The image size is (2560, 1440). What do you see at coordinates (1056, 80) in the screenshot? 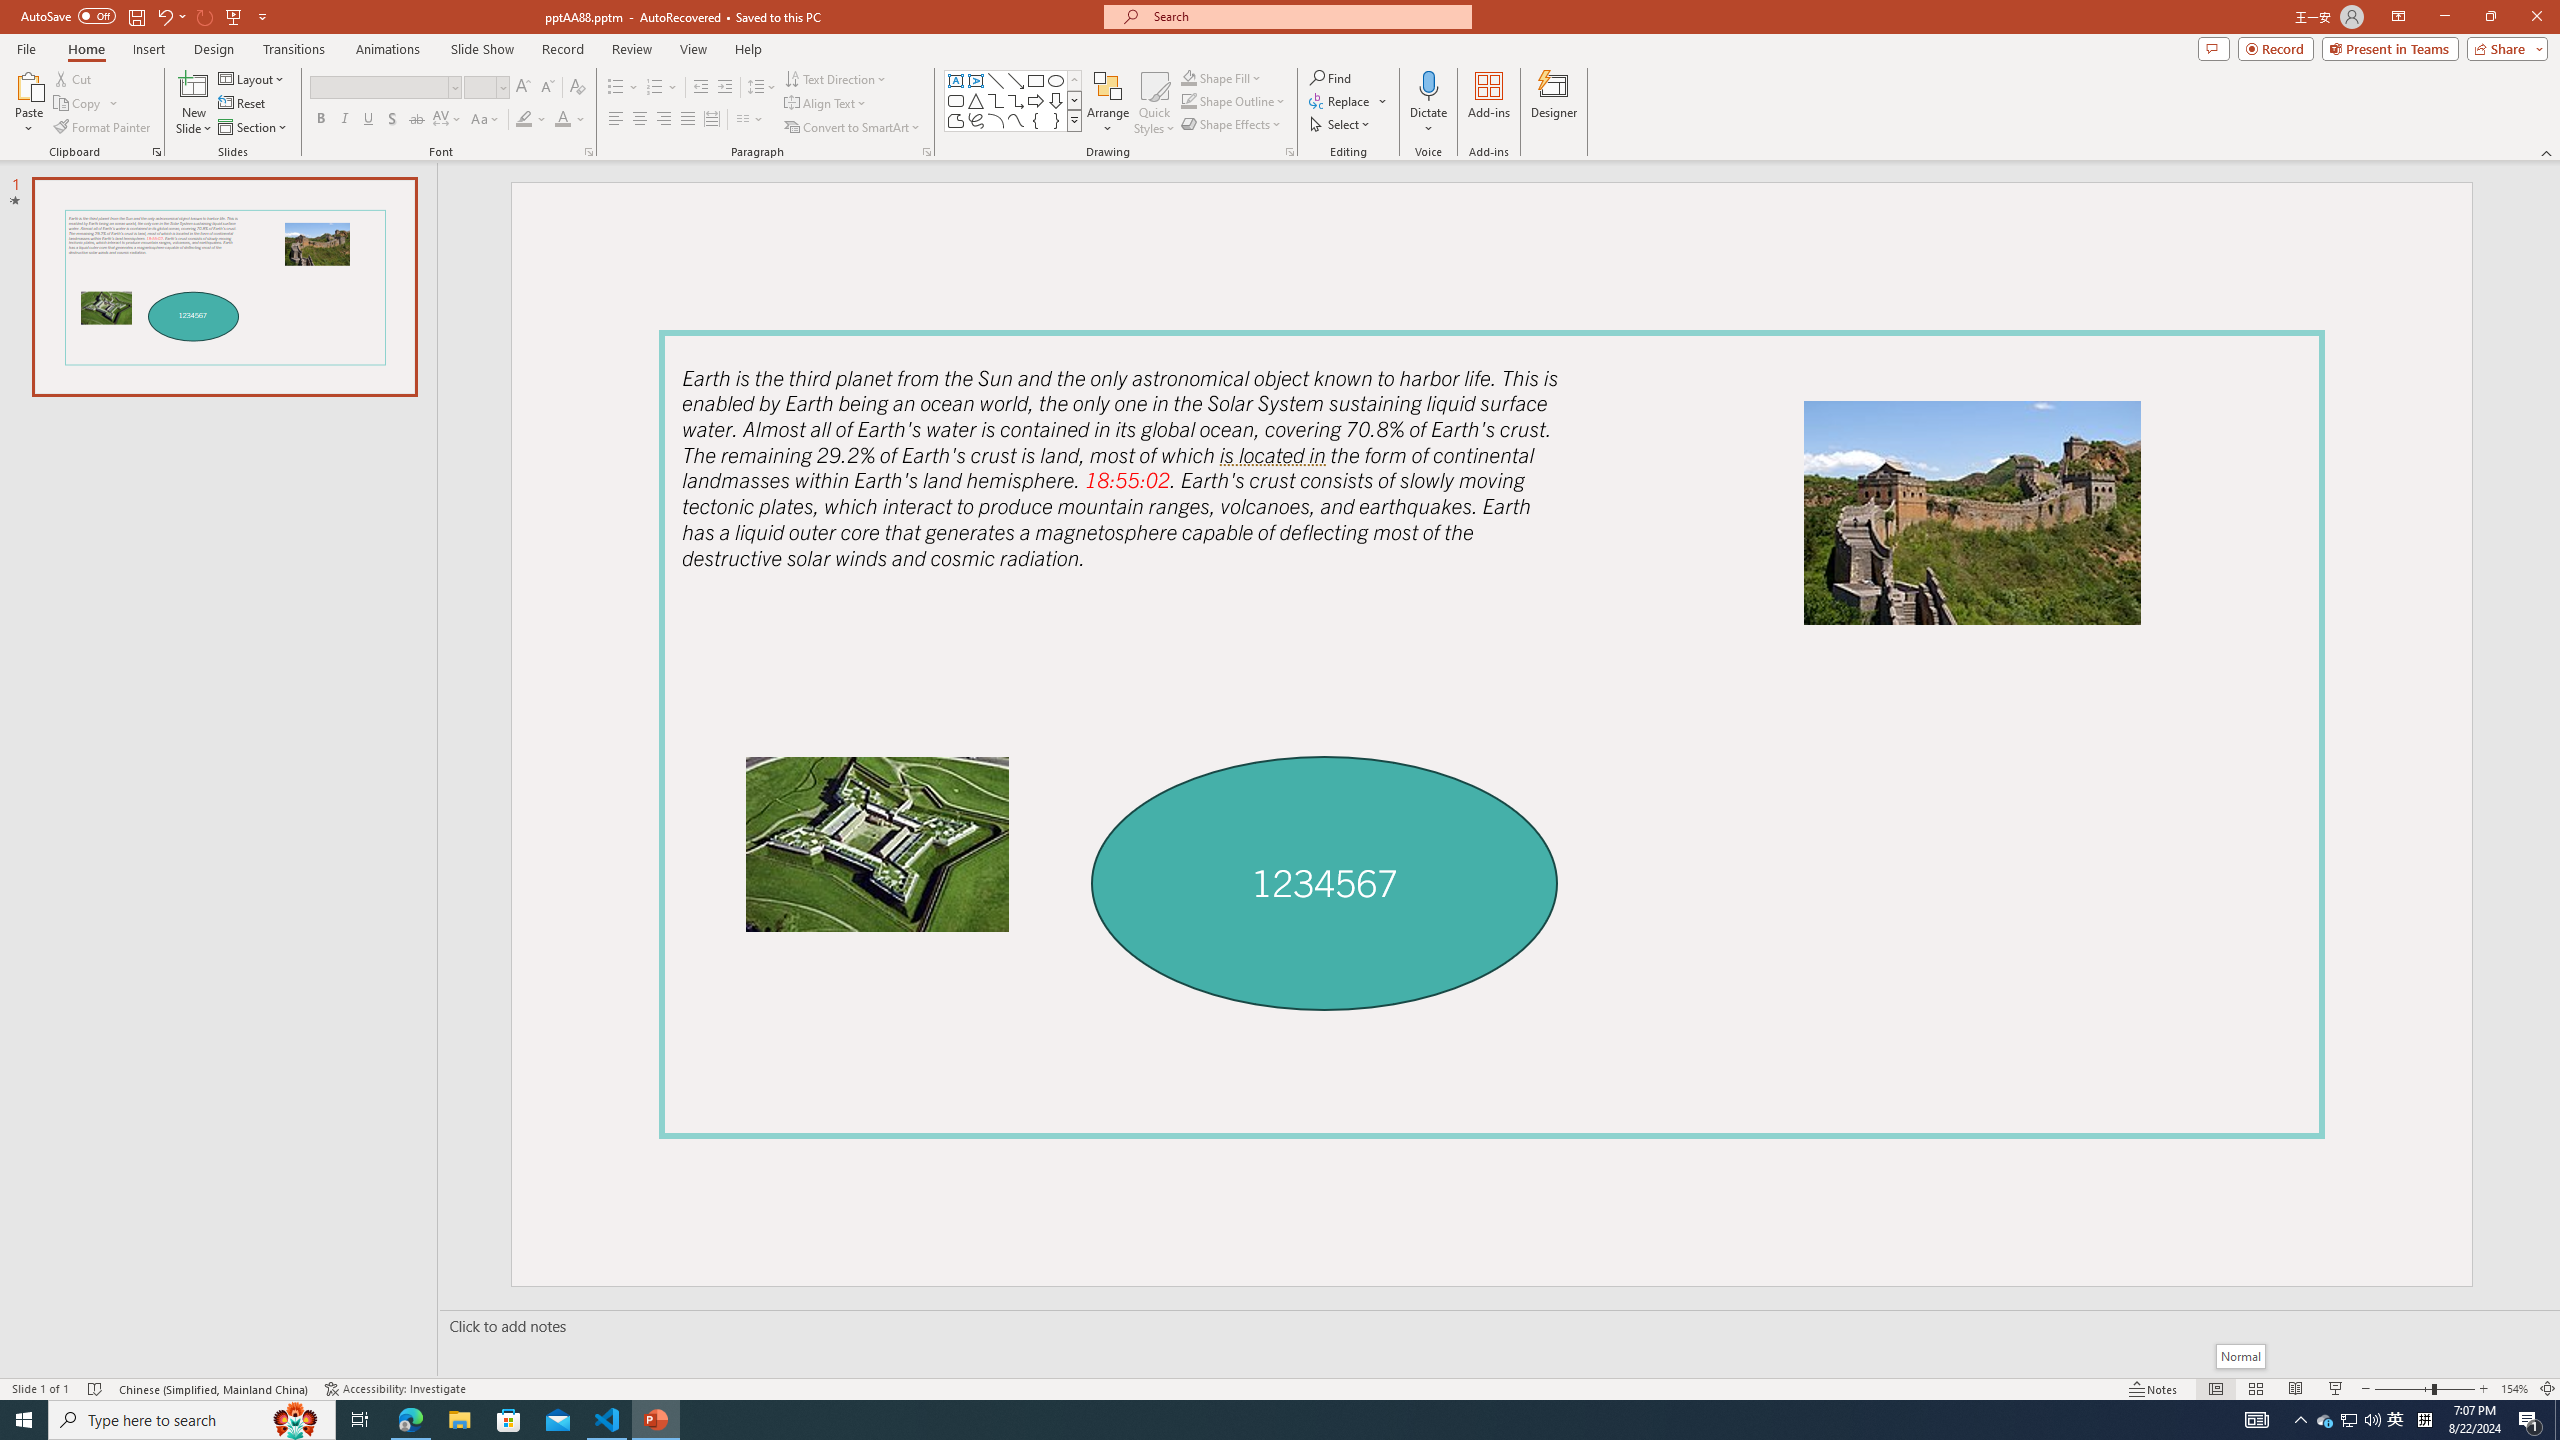
I see `Oval` at bounding box center [1056, 80].